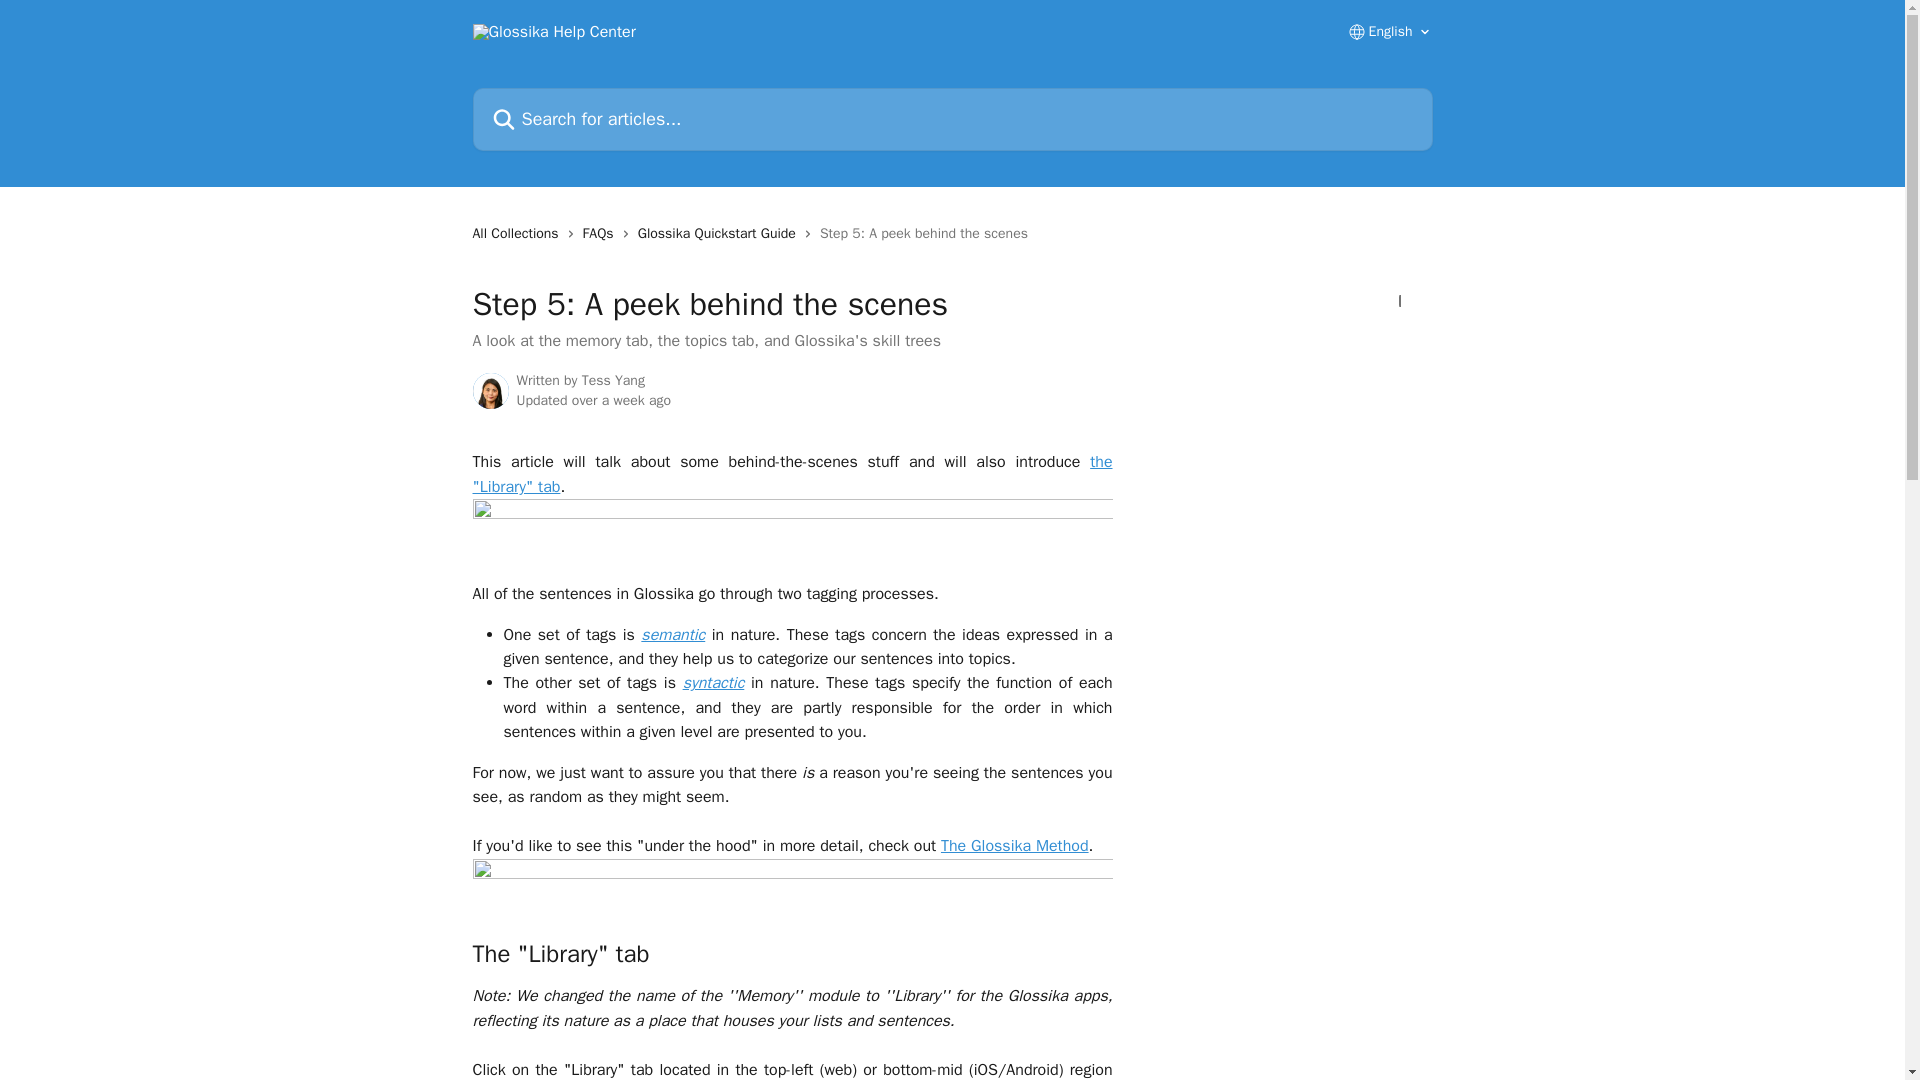 This screenshot has width=1920, height=1080. Describe the element at coordinates (792, 474) in the screenshot. I see `the "Library" tab` at that location.